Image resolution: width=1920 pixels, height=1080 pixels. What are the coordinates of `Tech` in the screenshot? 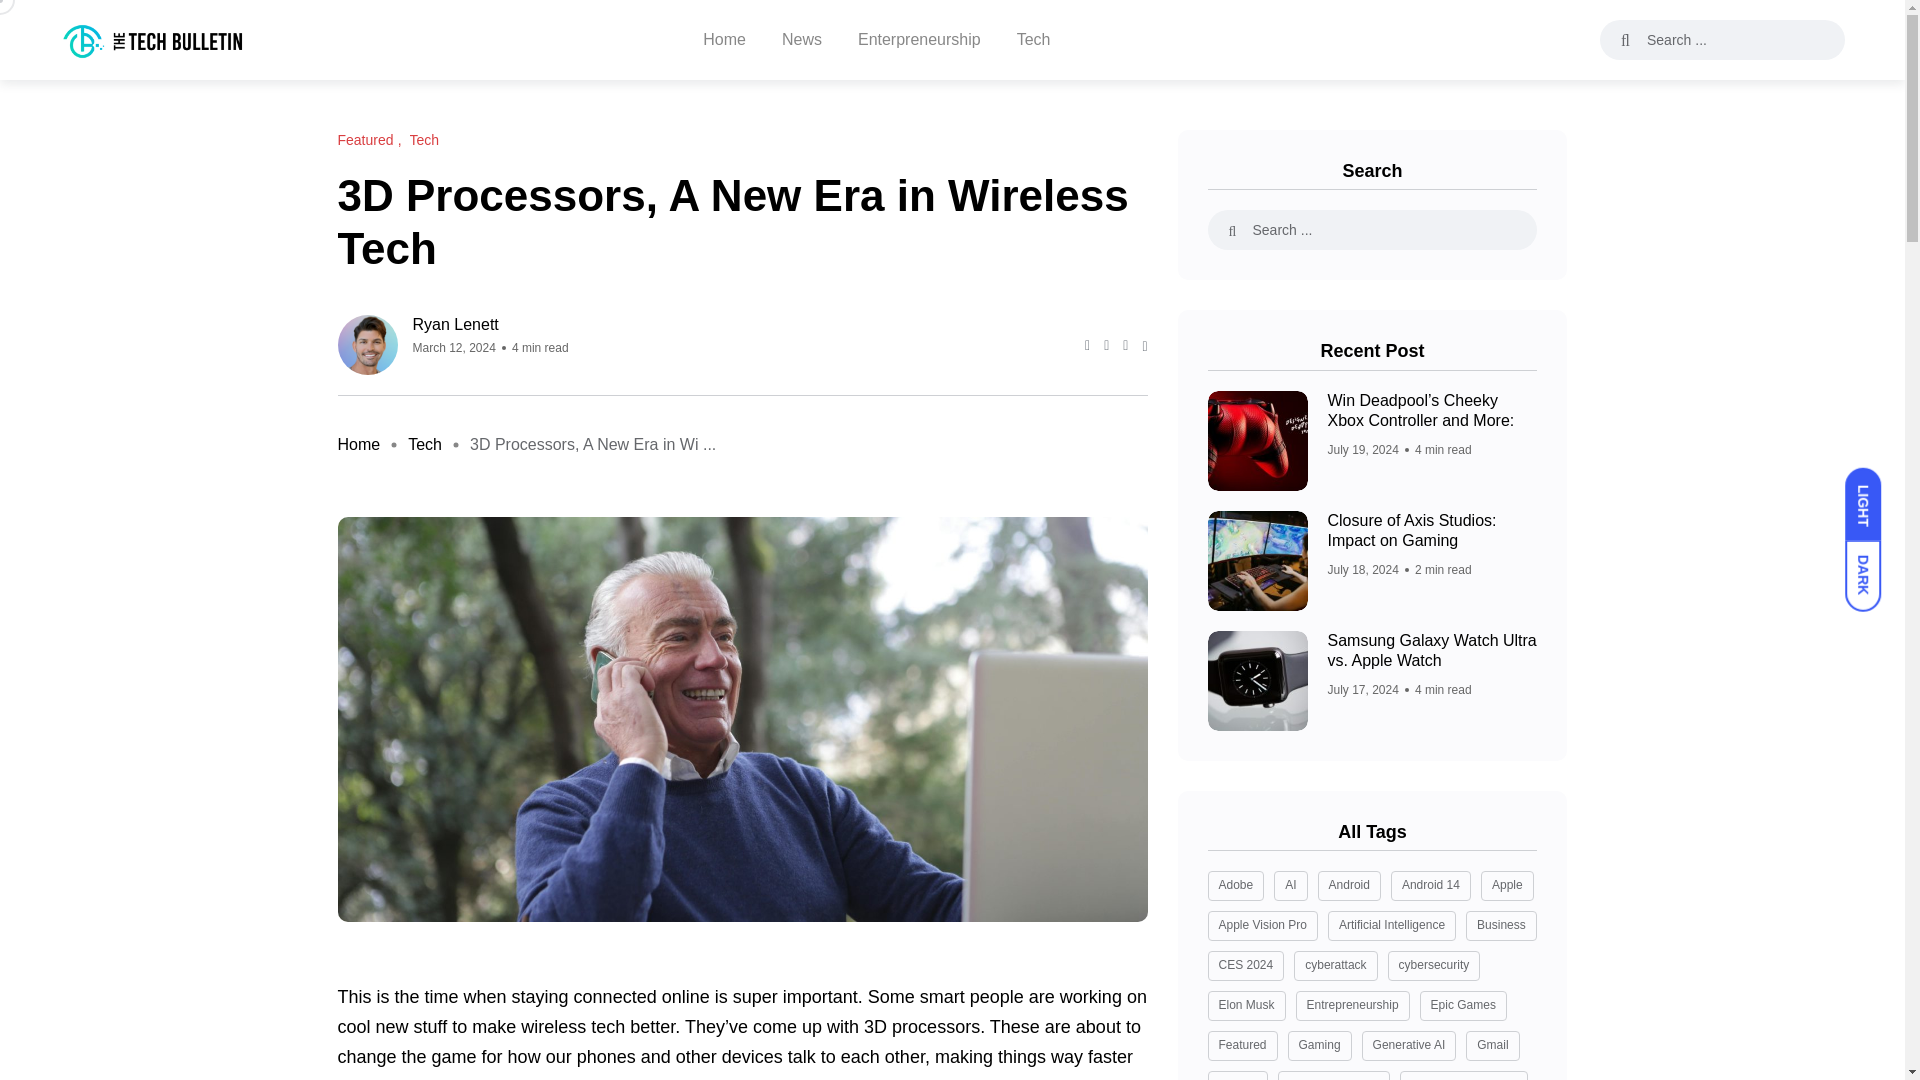 It's located at (424, 444).